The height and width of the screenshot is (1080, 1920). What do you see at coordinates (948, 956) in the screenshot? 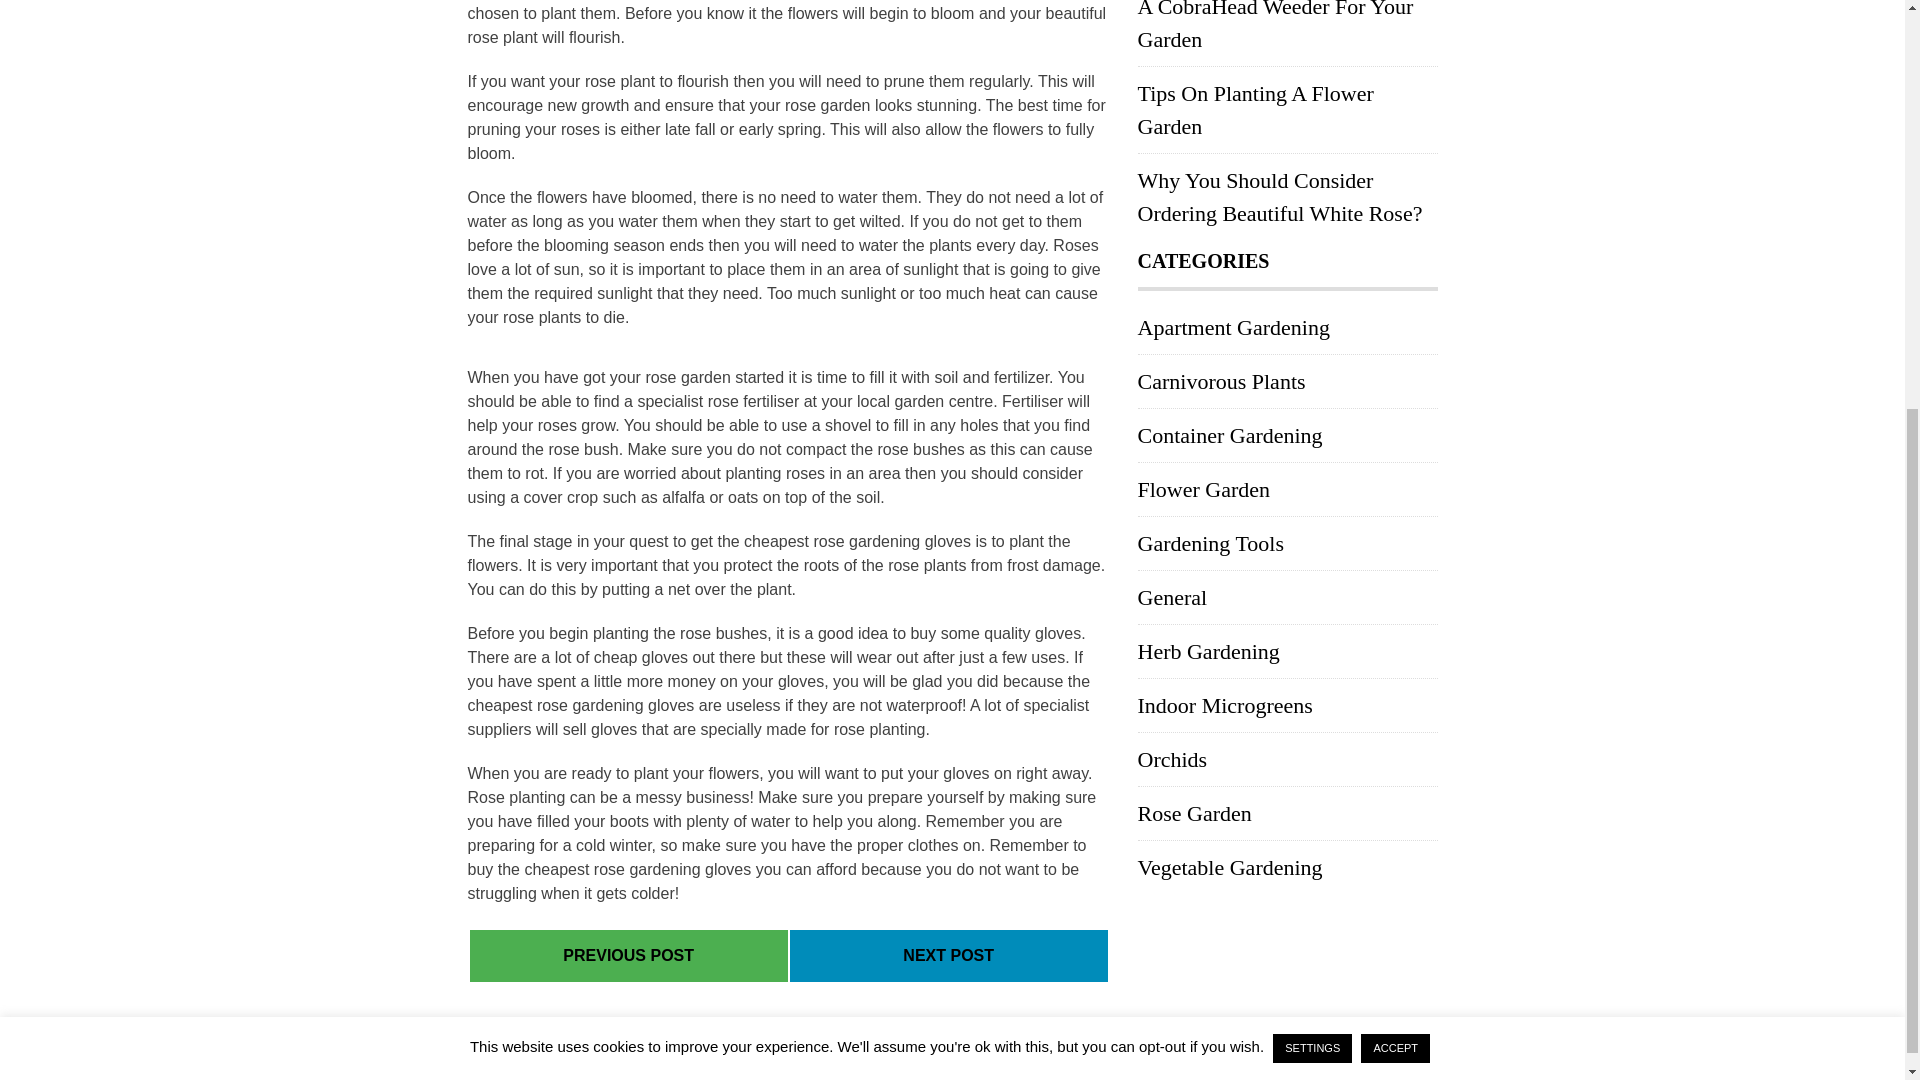
I see `NEXT POST` at bounding box center [948, 956].